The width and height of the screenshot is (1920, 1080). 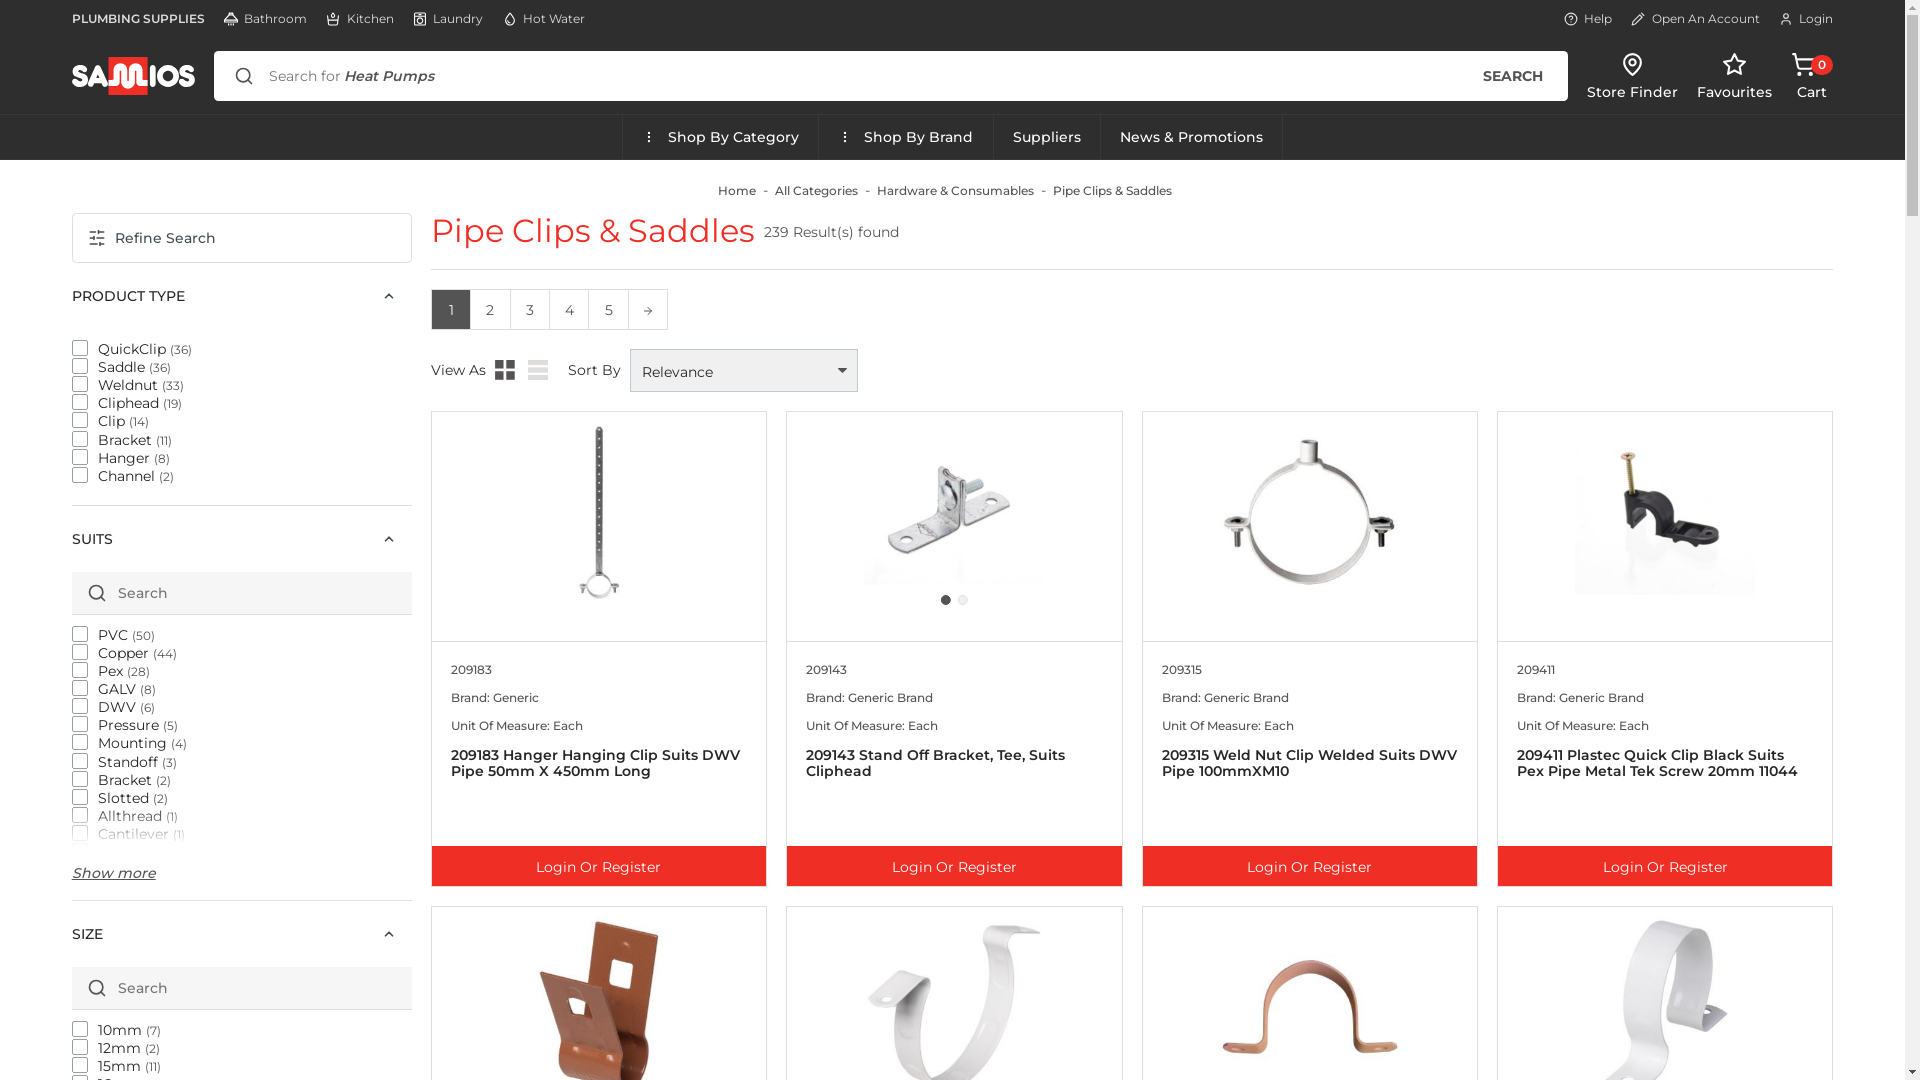 What do you see at coordinates (954, 512) in the screenshot?
I see `STAND OFF BRACKET` at bounding box center [954, 512].